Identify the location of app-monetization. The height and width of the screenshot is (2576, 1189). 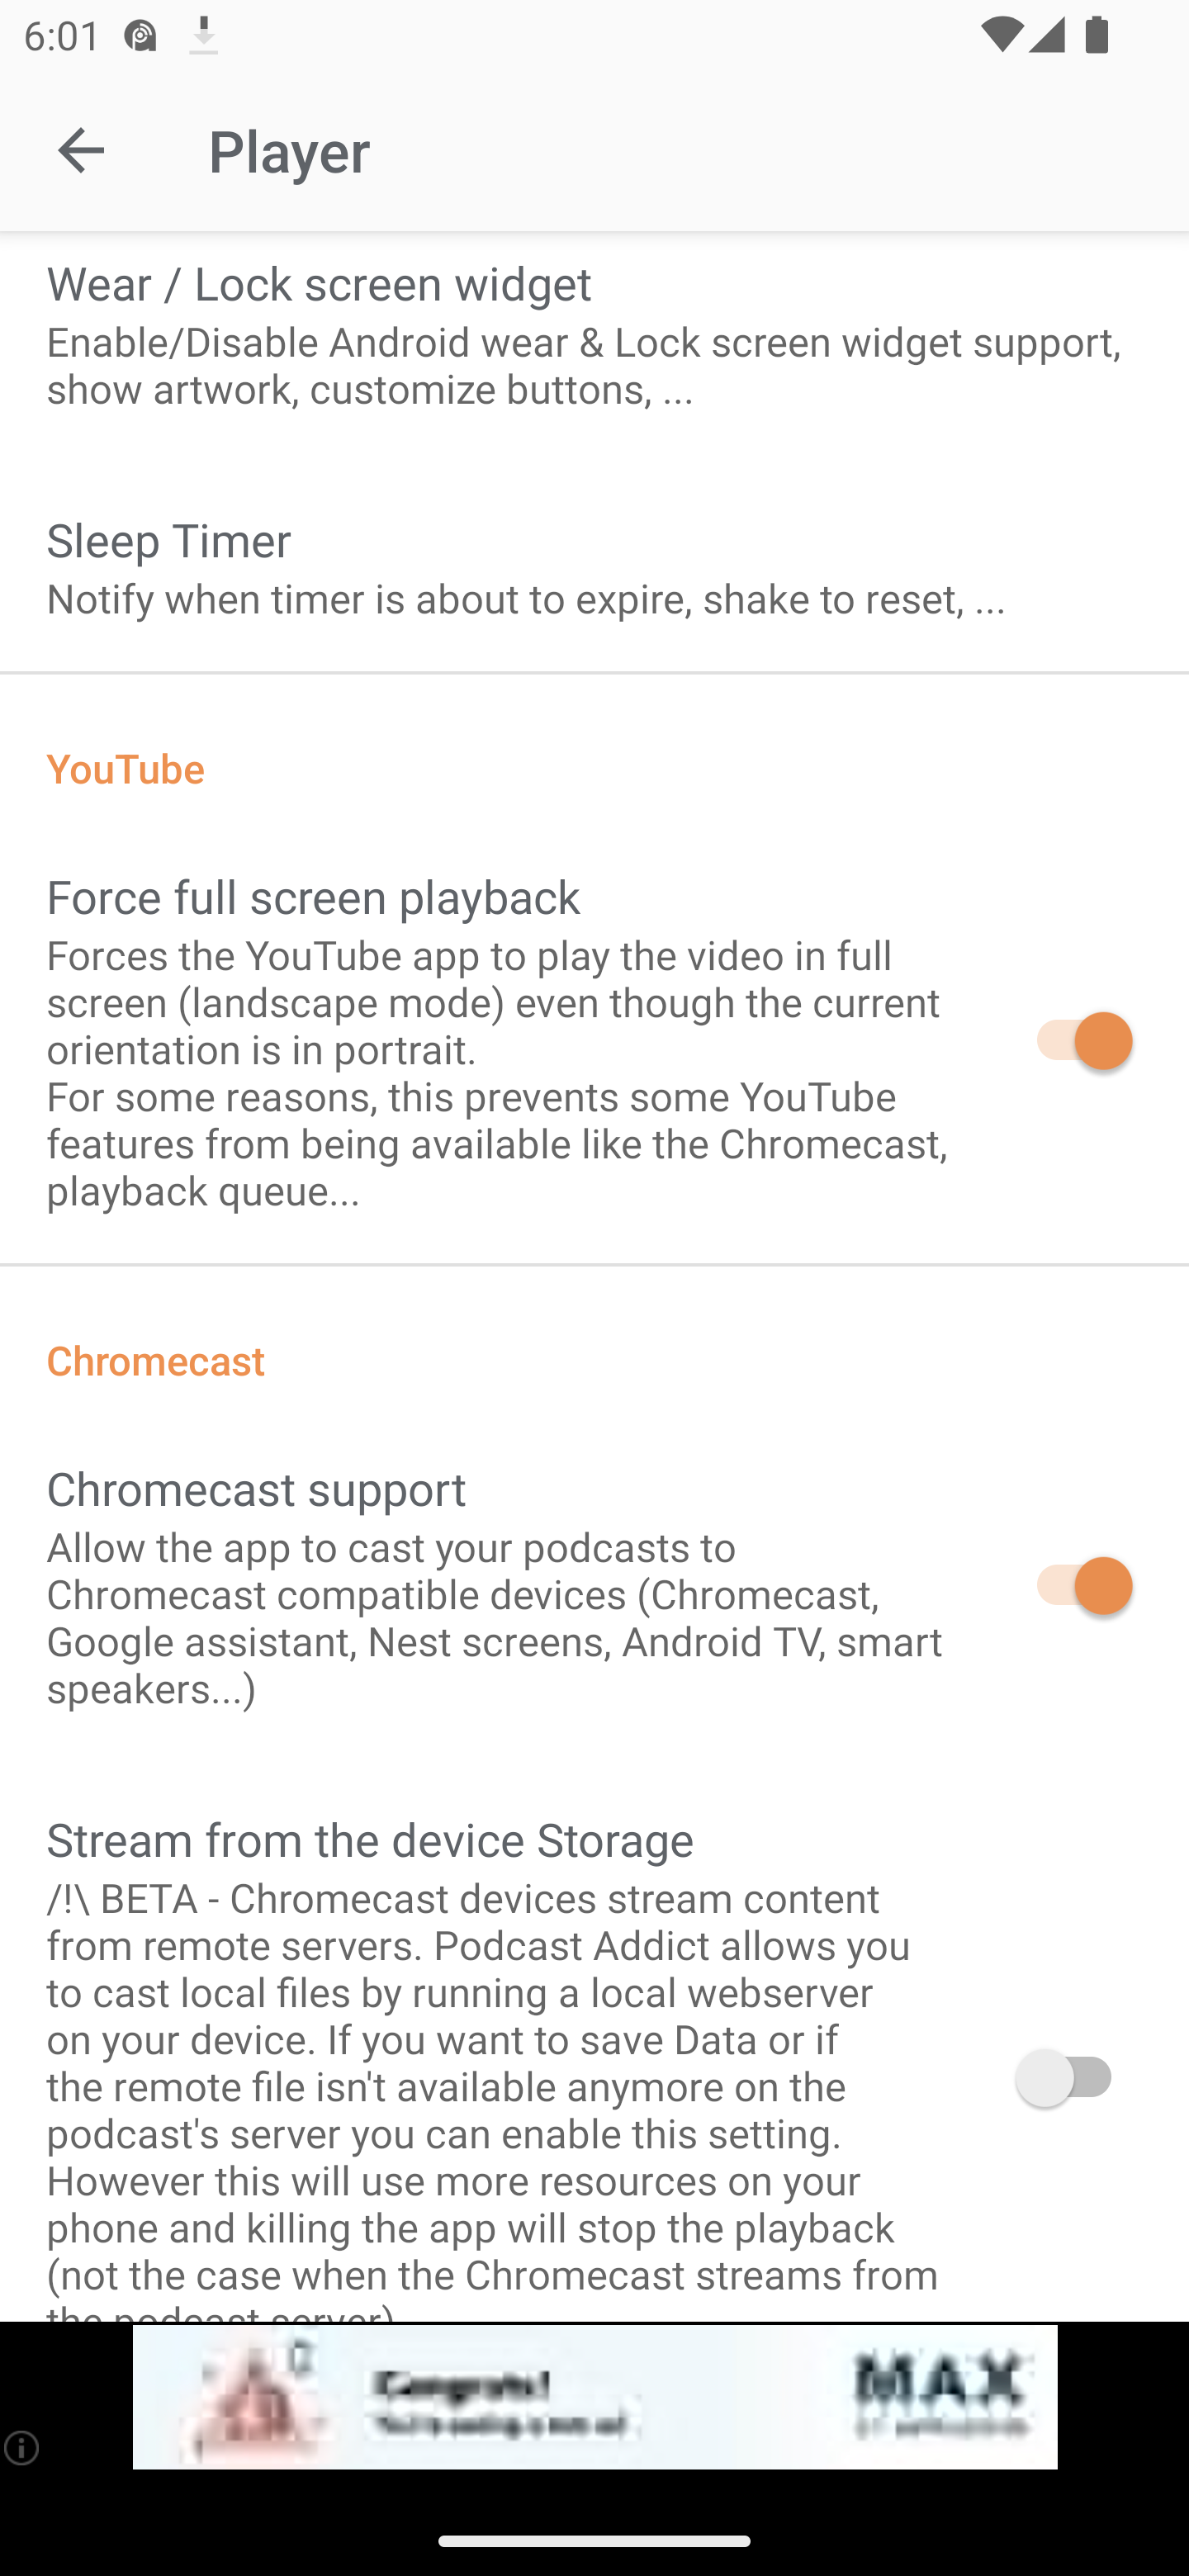
(594, 2398).